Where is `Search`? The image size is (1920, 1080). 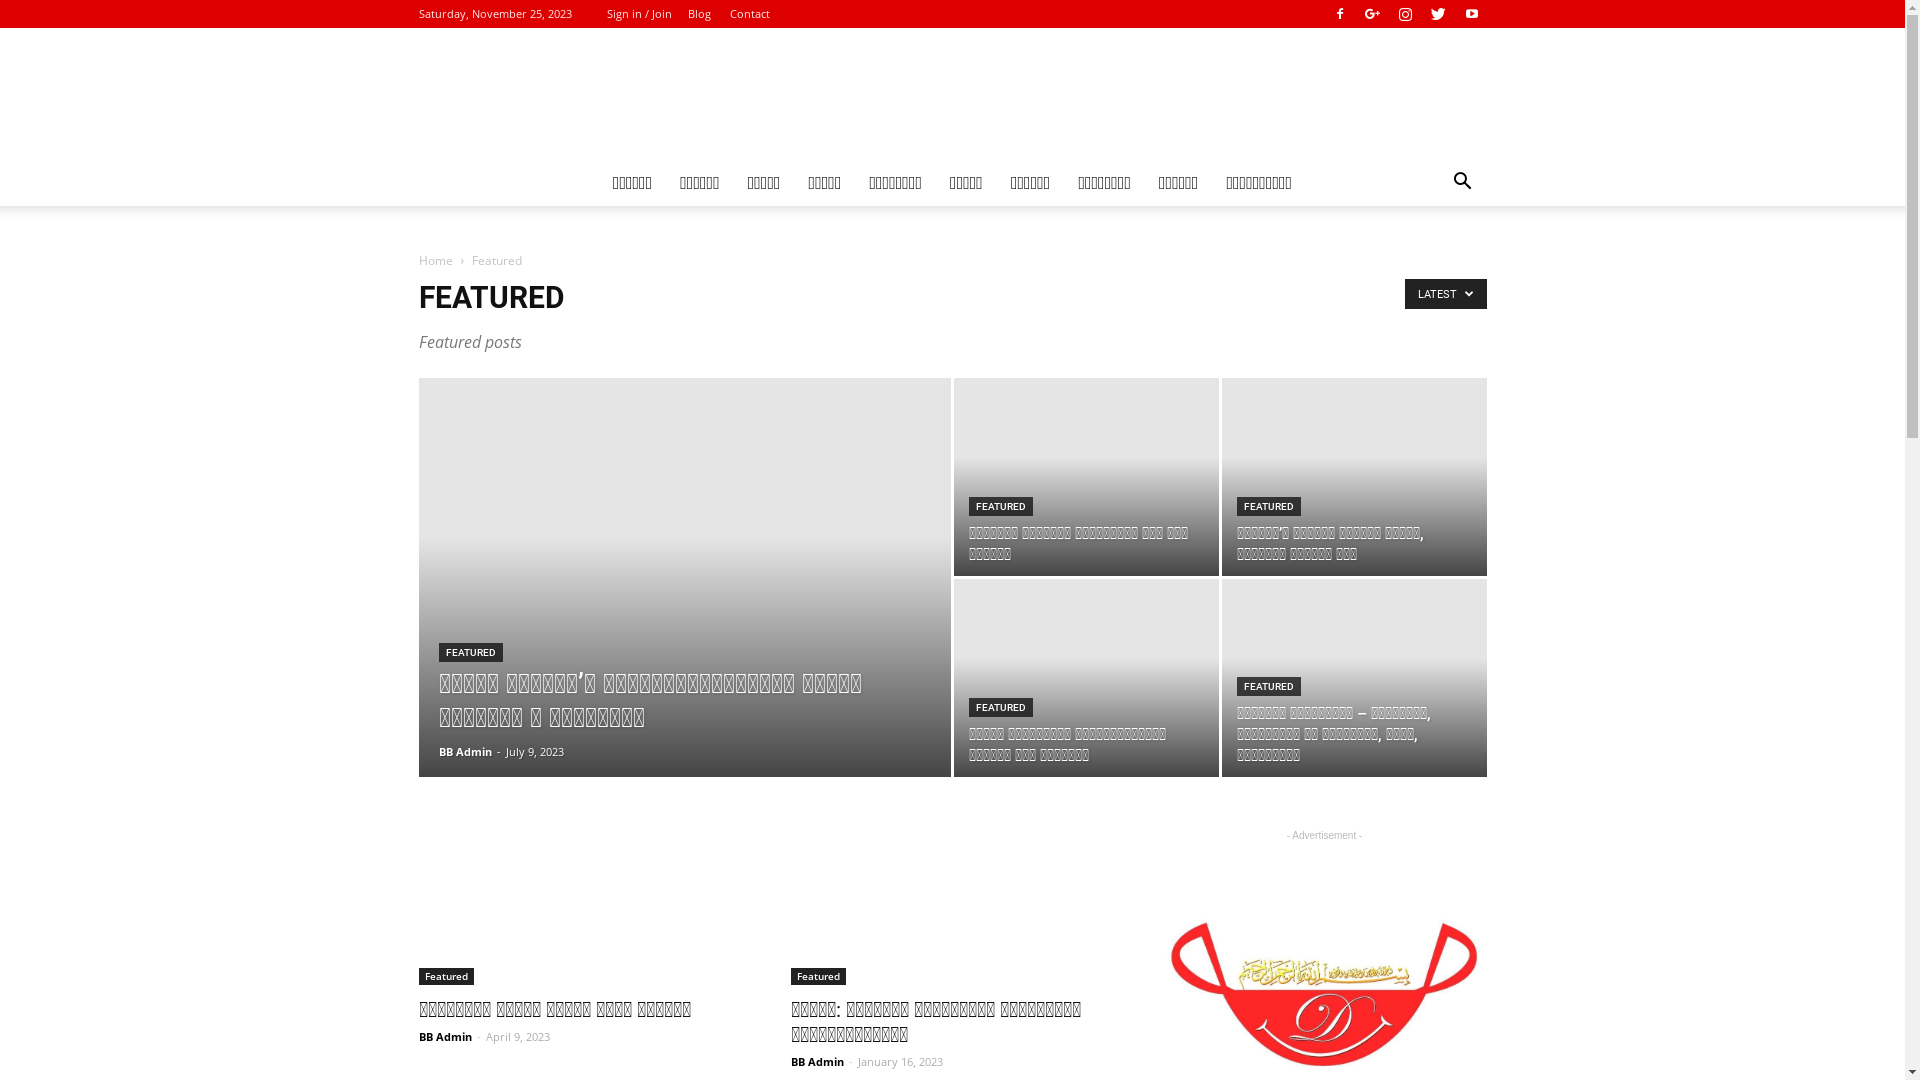
Search is located at coordinates (1432, 262).